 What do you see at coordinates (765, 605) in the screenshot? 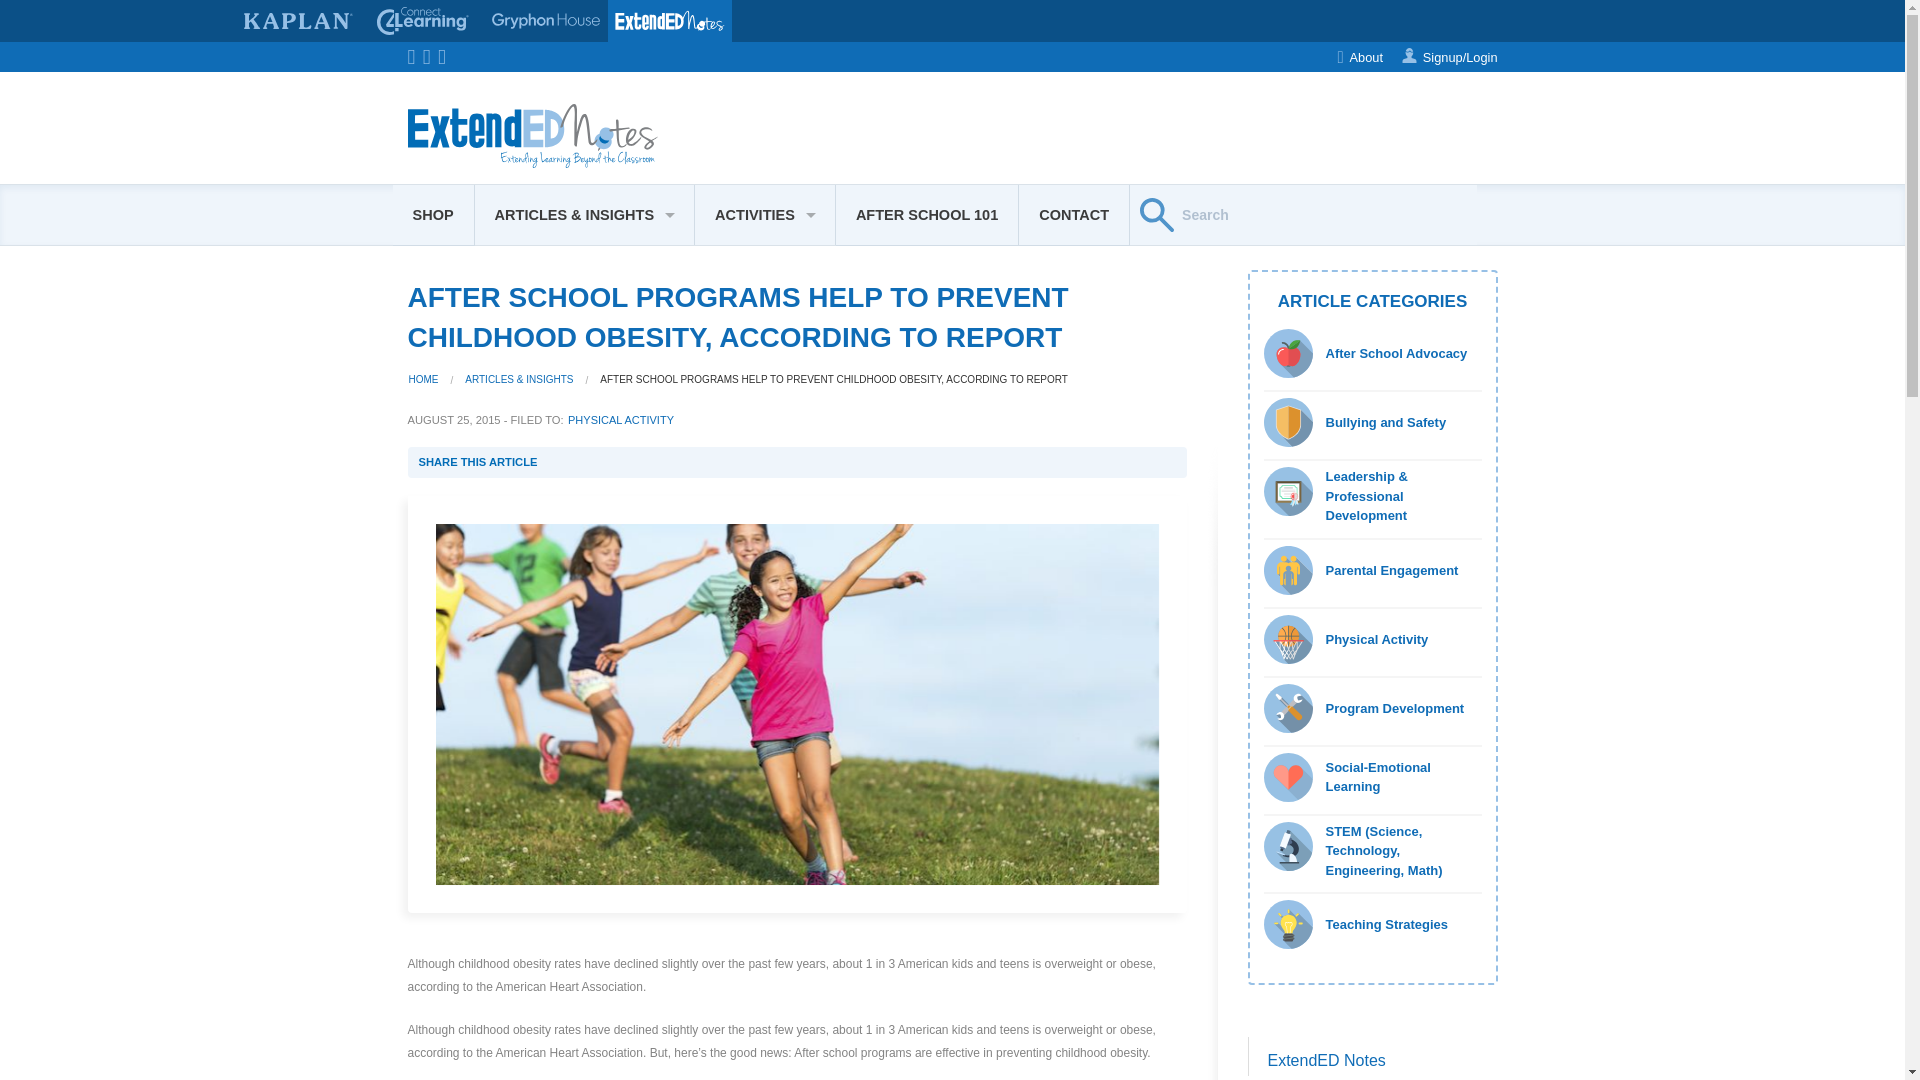
I see `MATH` at bounding box center [765, 605].